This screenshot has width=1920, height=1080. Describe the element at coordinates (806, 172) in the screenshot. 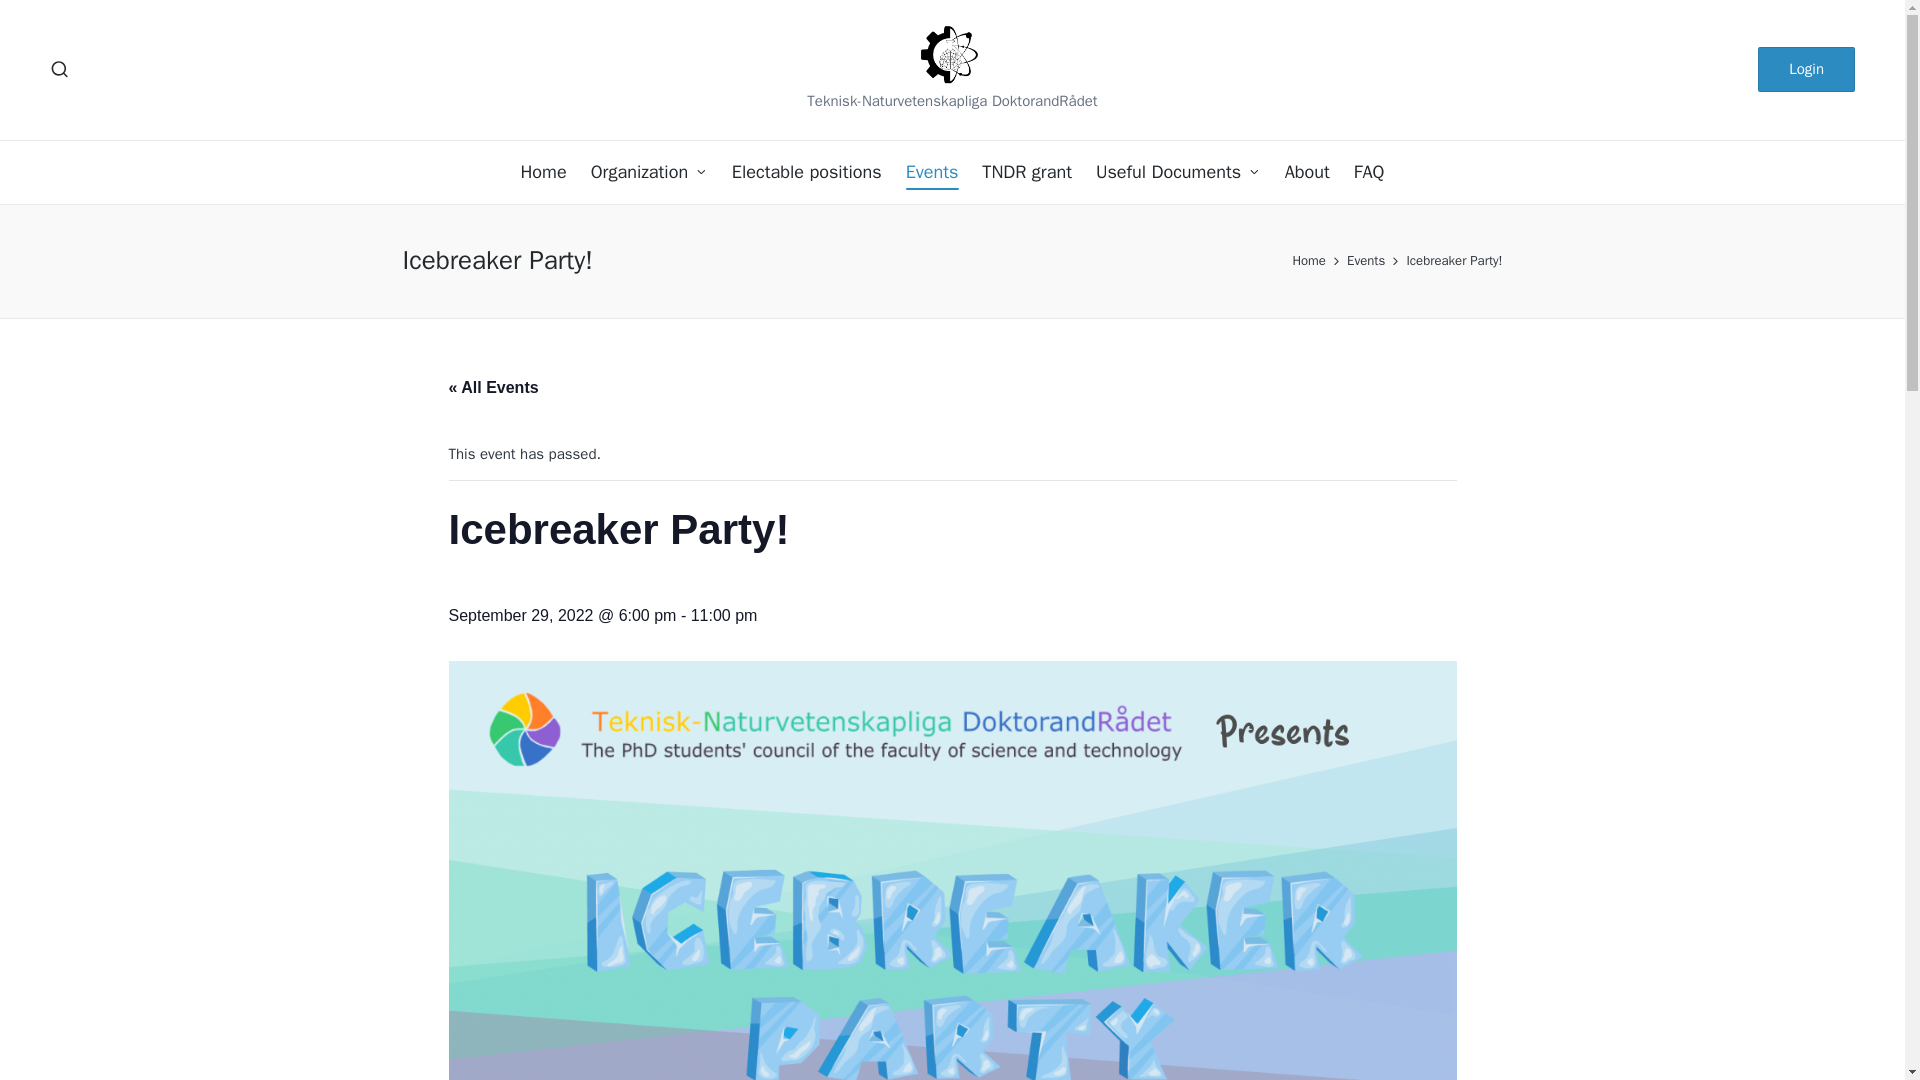

I see `Electable positions` at that location.